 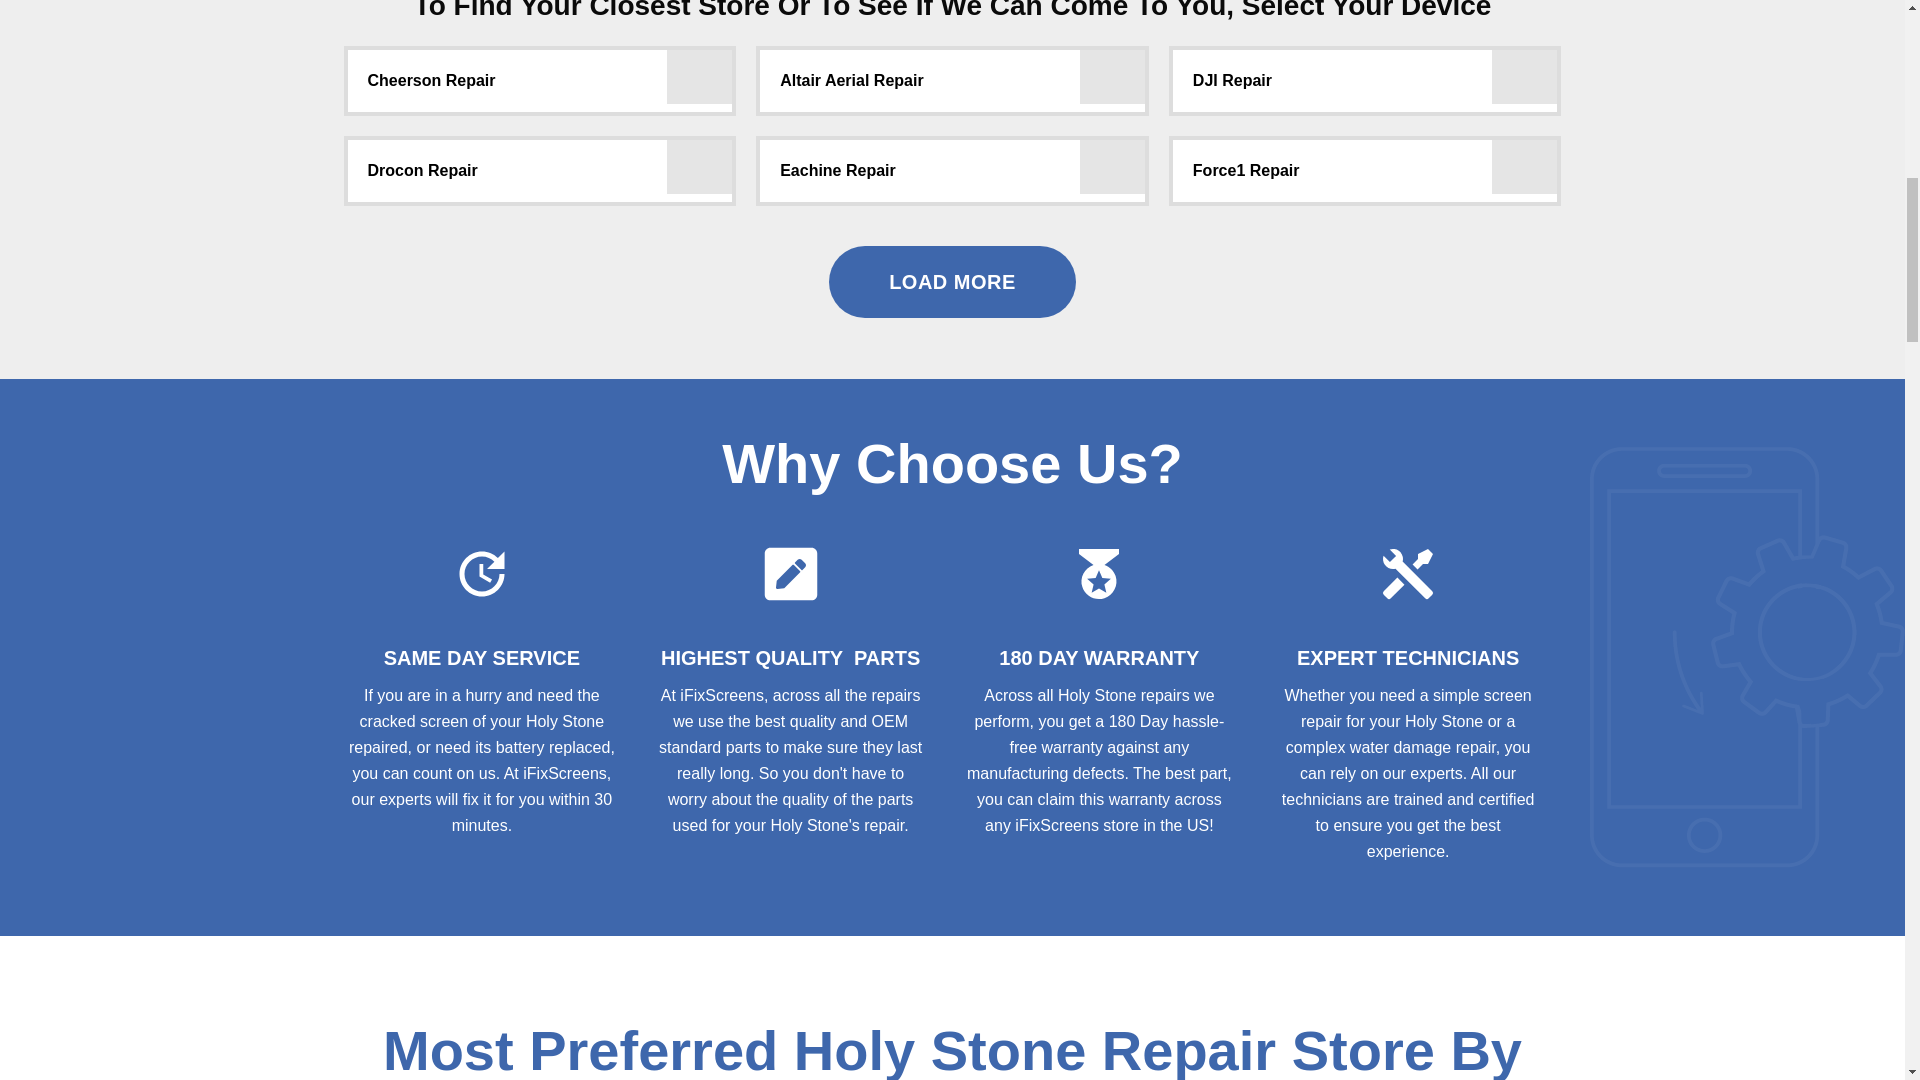 What do you see at coordinates (1524, 70) in the screenshot?
I see `Dji Repair` at bounding box center [1524, 70].